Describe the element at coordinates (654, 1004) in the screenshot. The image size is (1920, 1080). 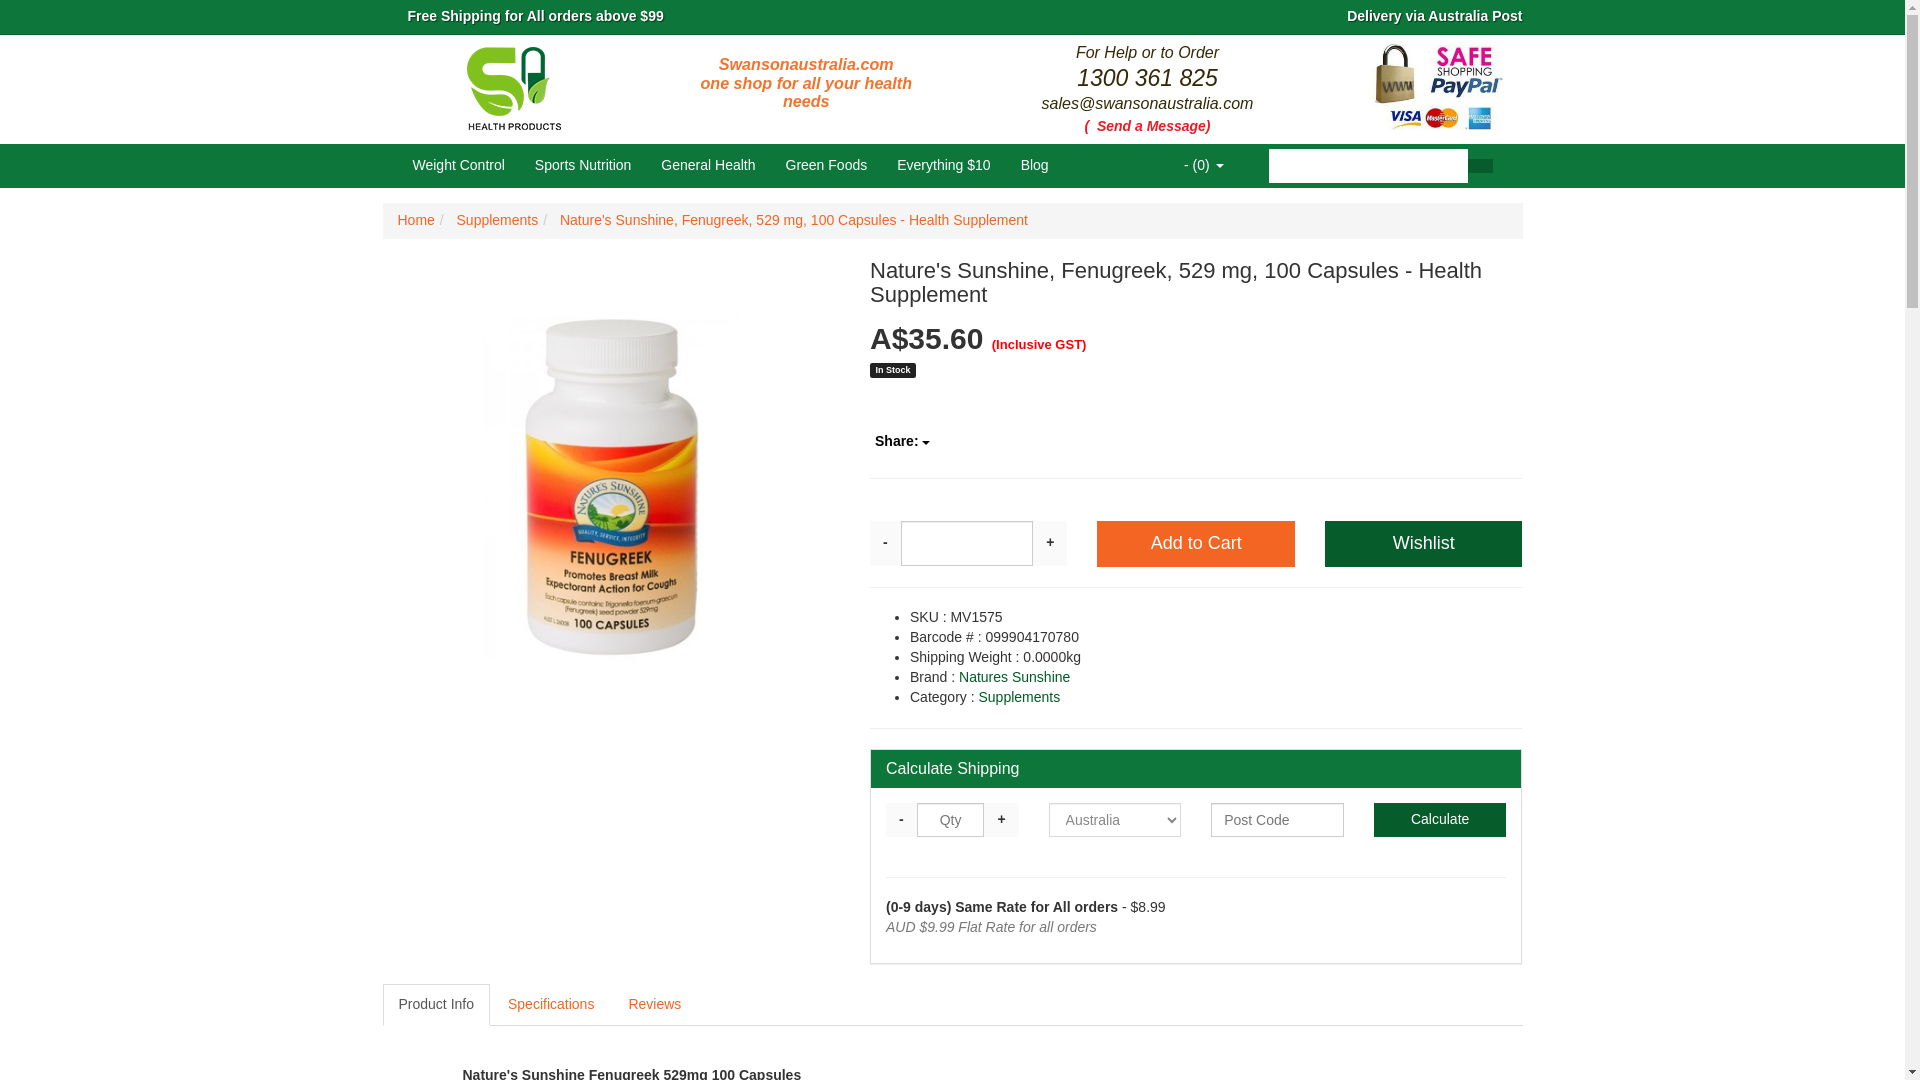
I see `Reviews` at that location.